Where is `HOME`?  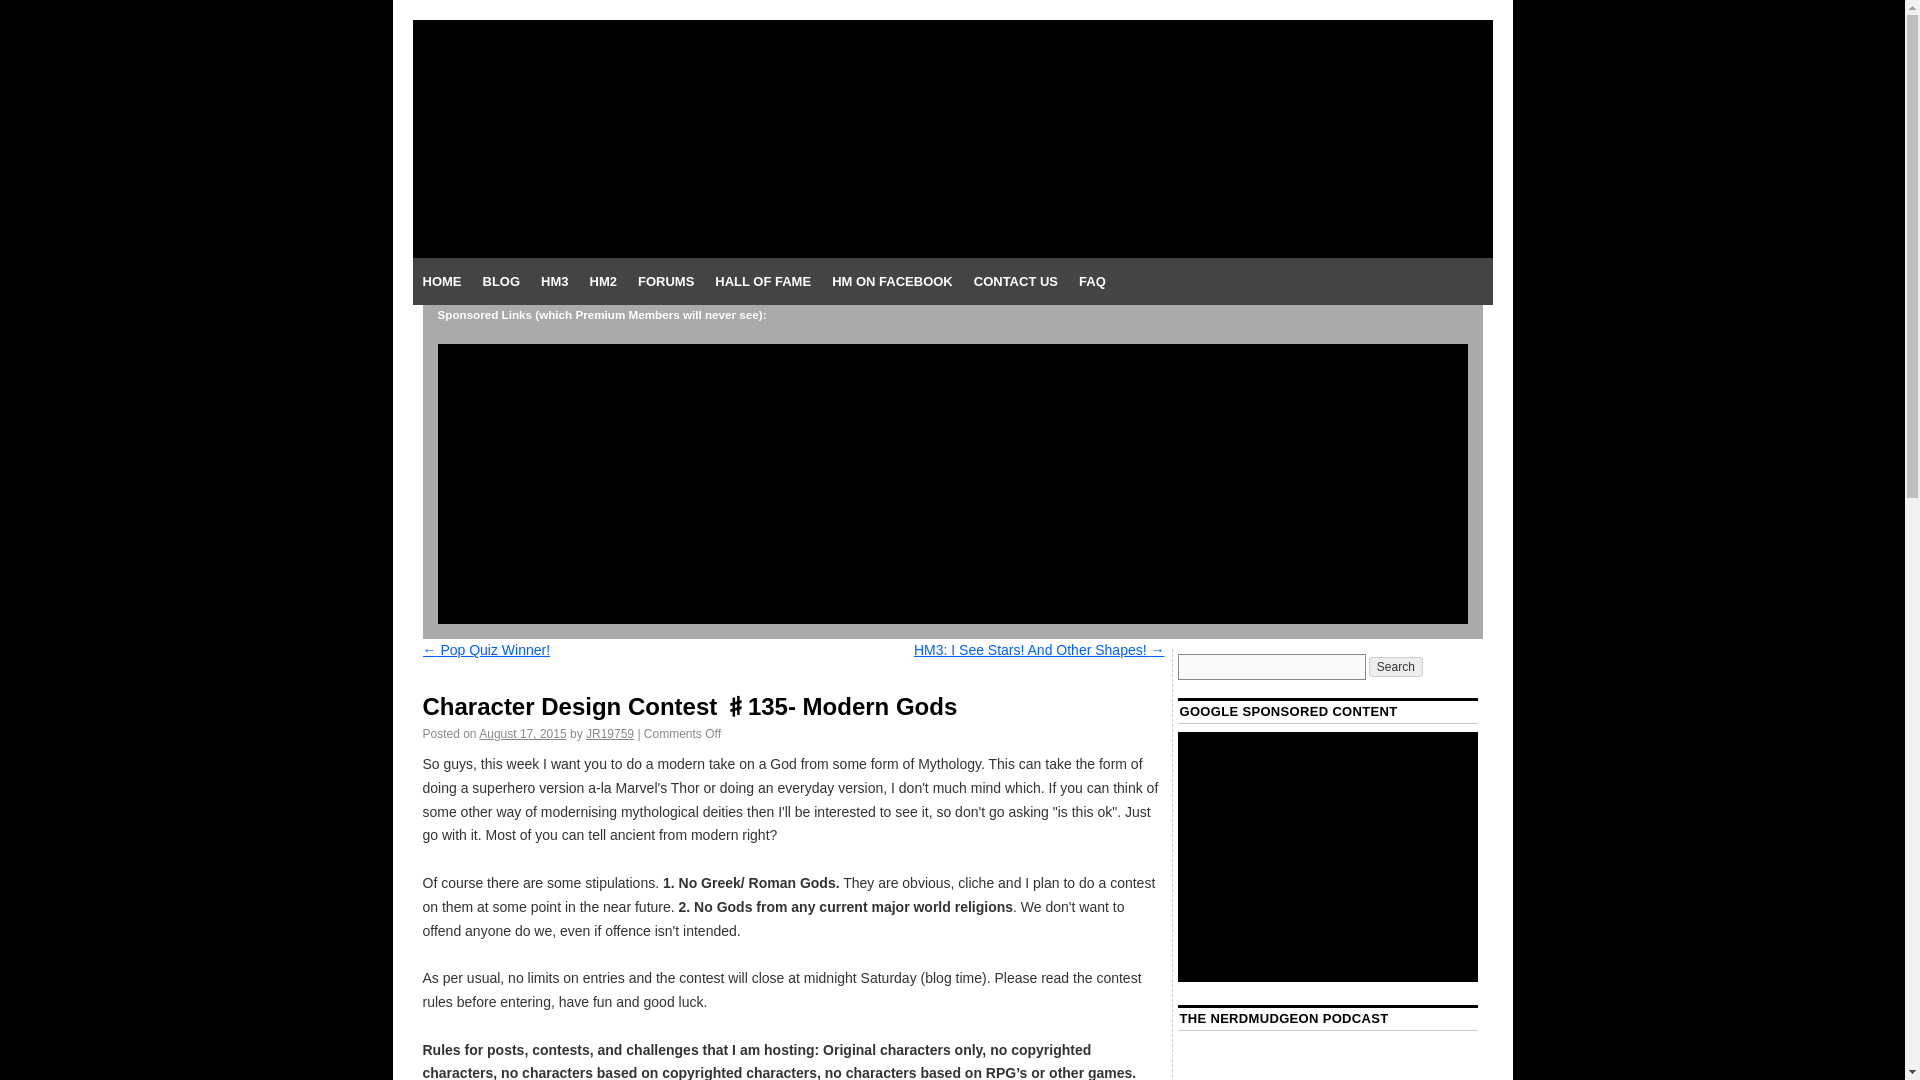 HOME is located at coordinates (441, 282).